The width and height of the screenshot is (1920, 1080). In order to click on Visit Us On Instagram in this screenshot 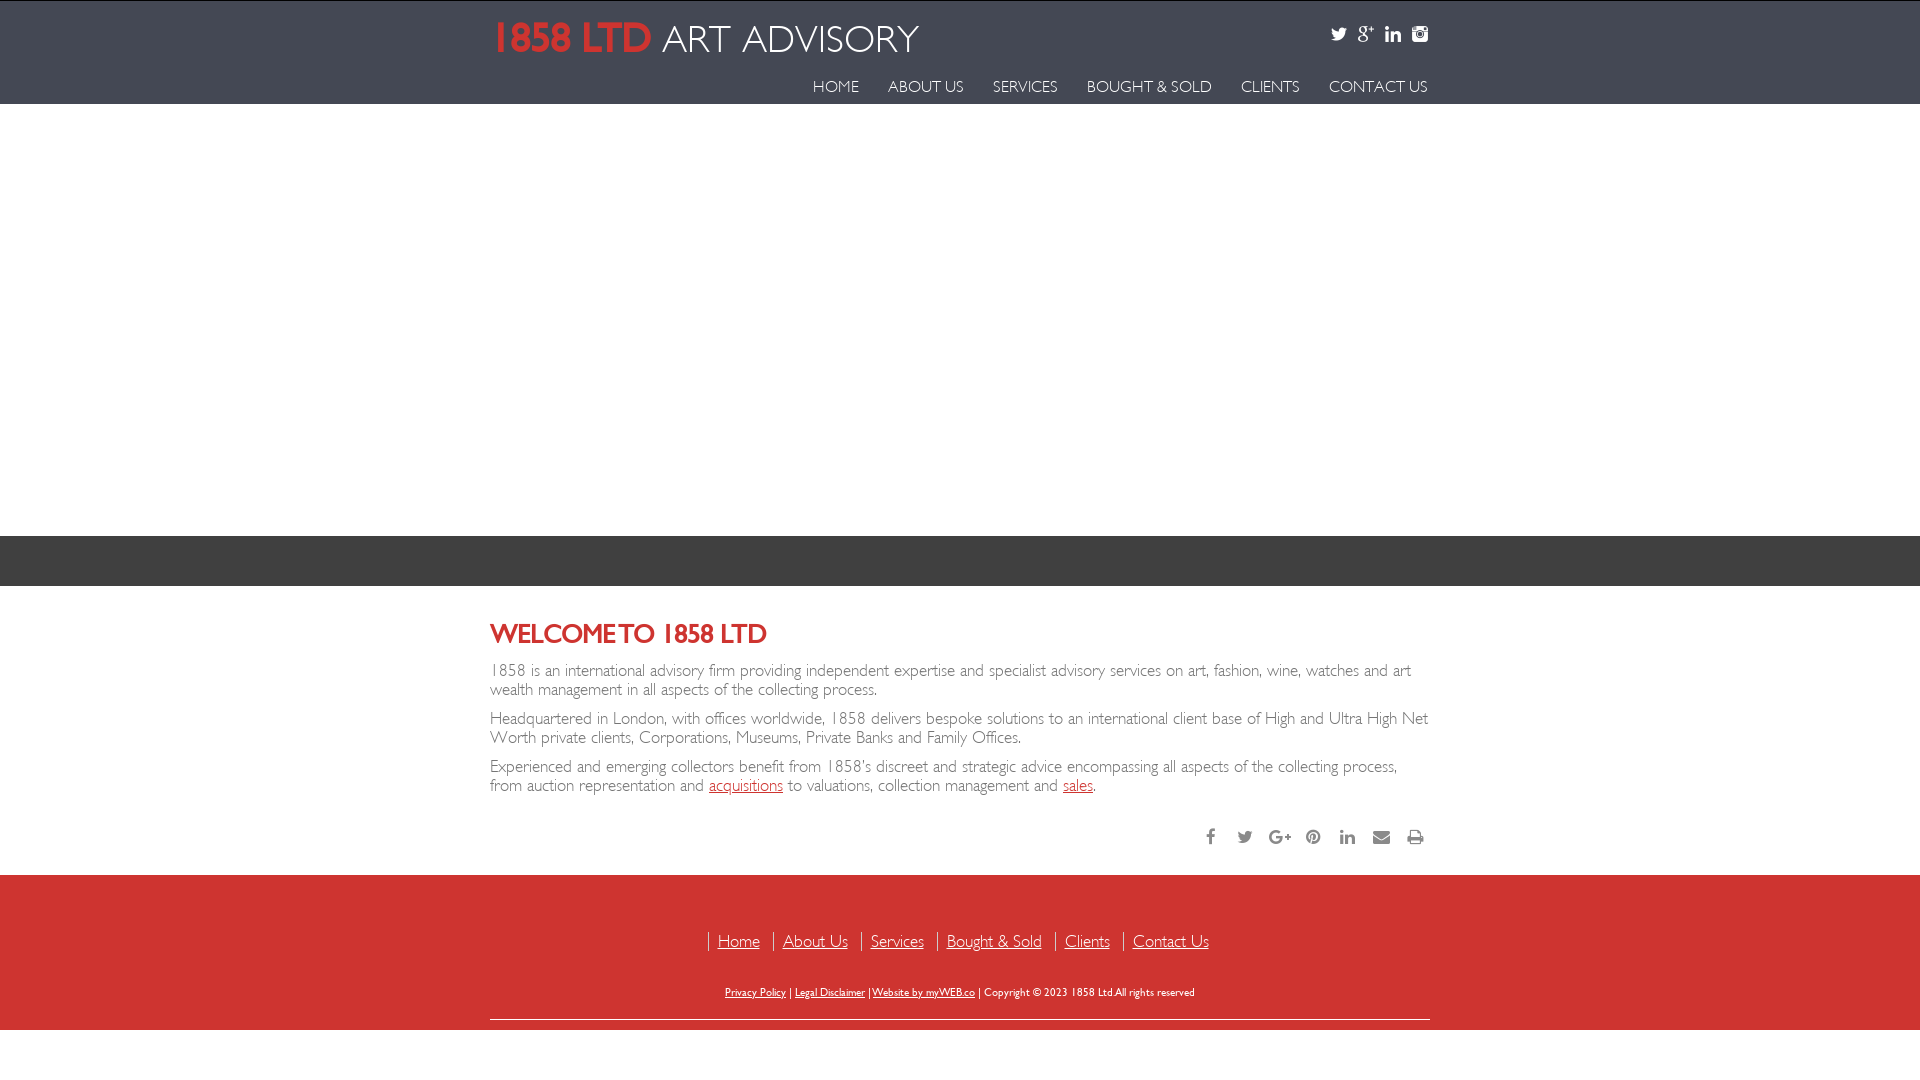, I will do `click(1414, 36)`.